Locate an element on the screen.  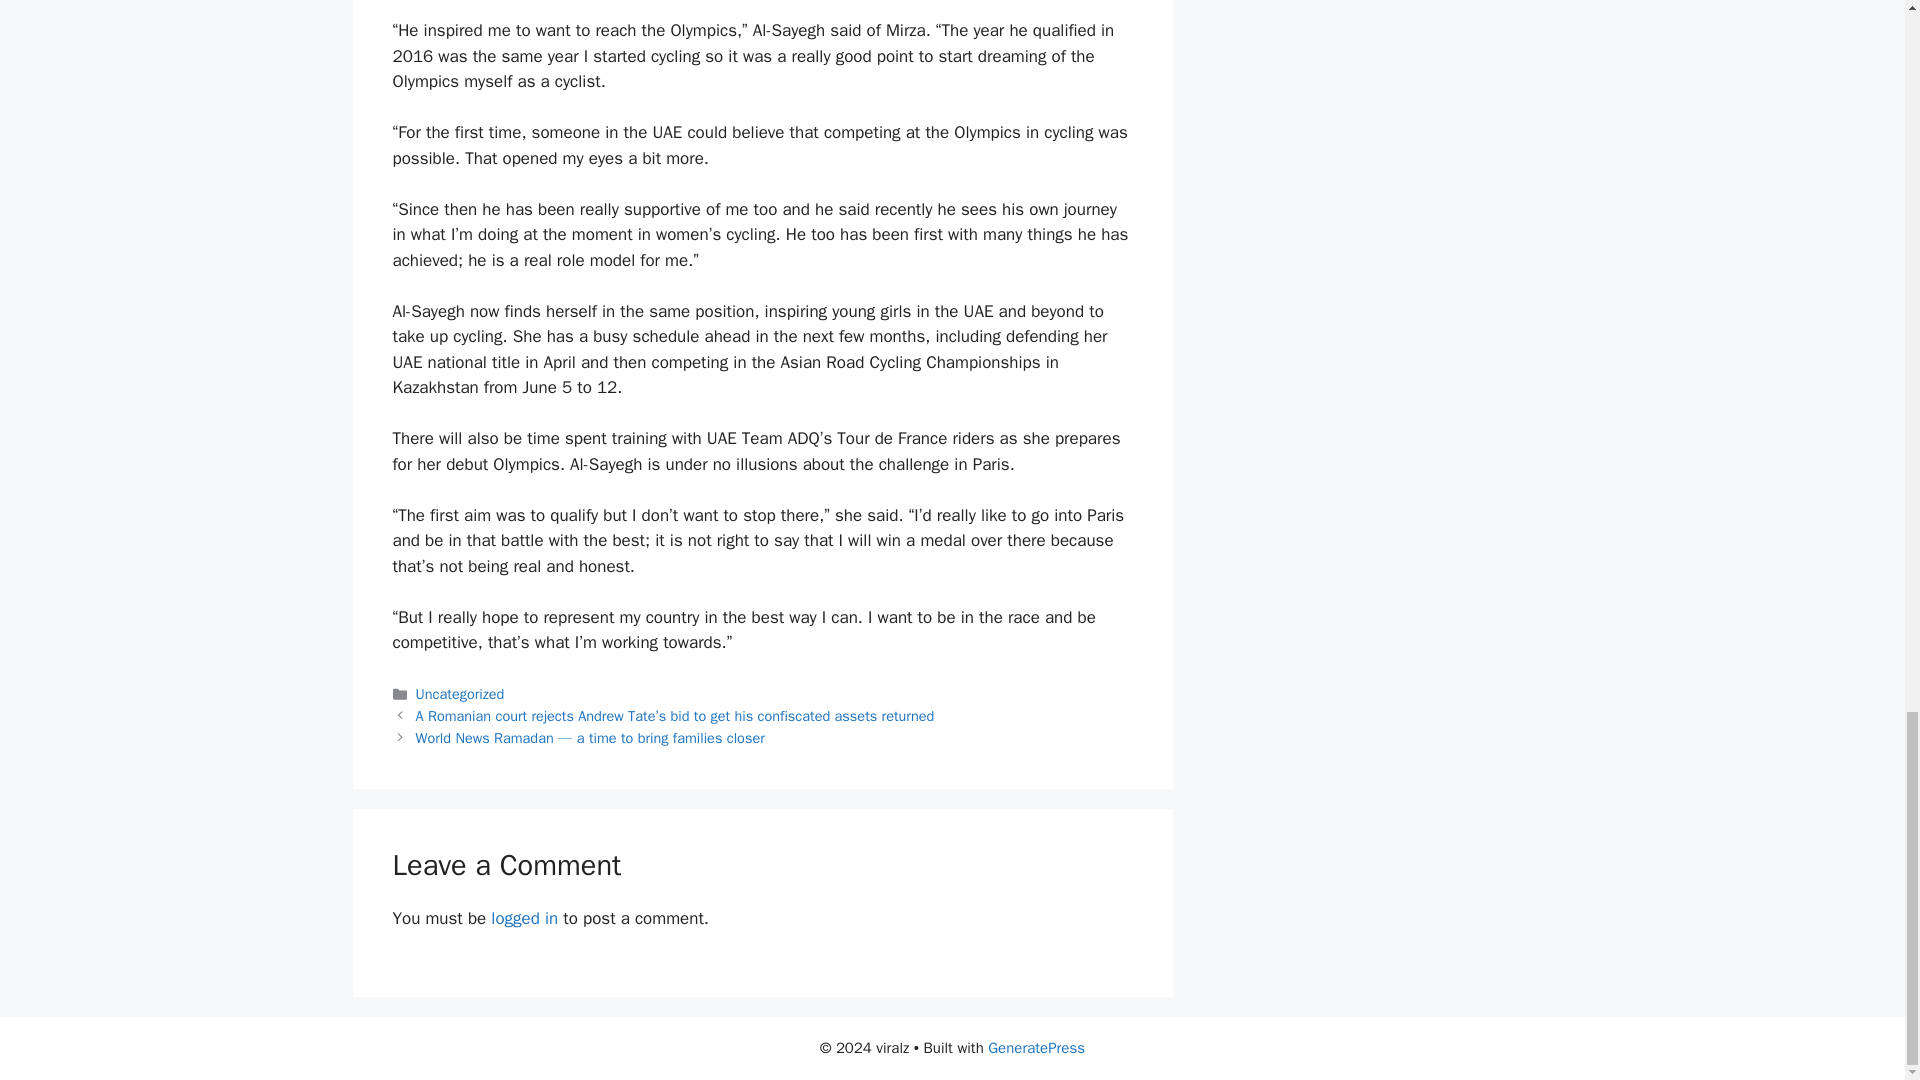
logged in is located at coordinates (524, 918).